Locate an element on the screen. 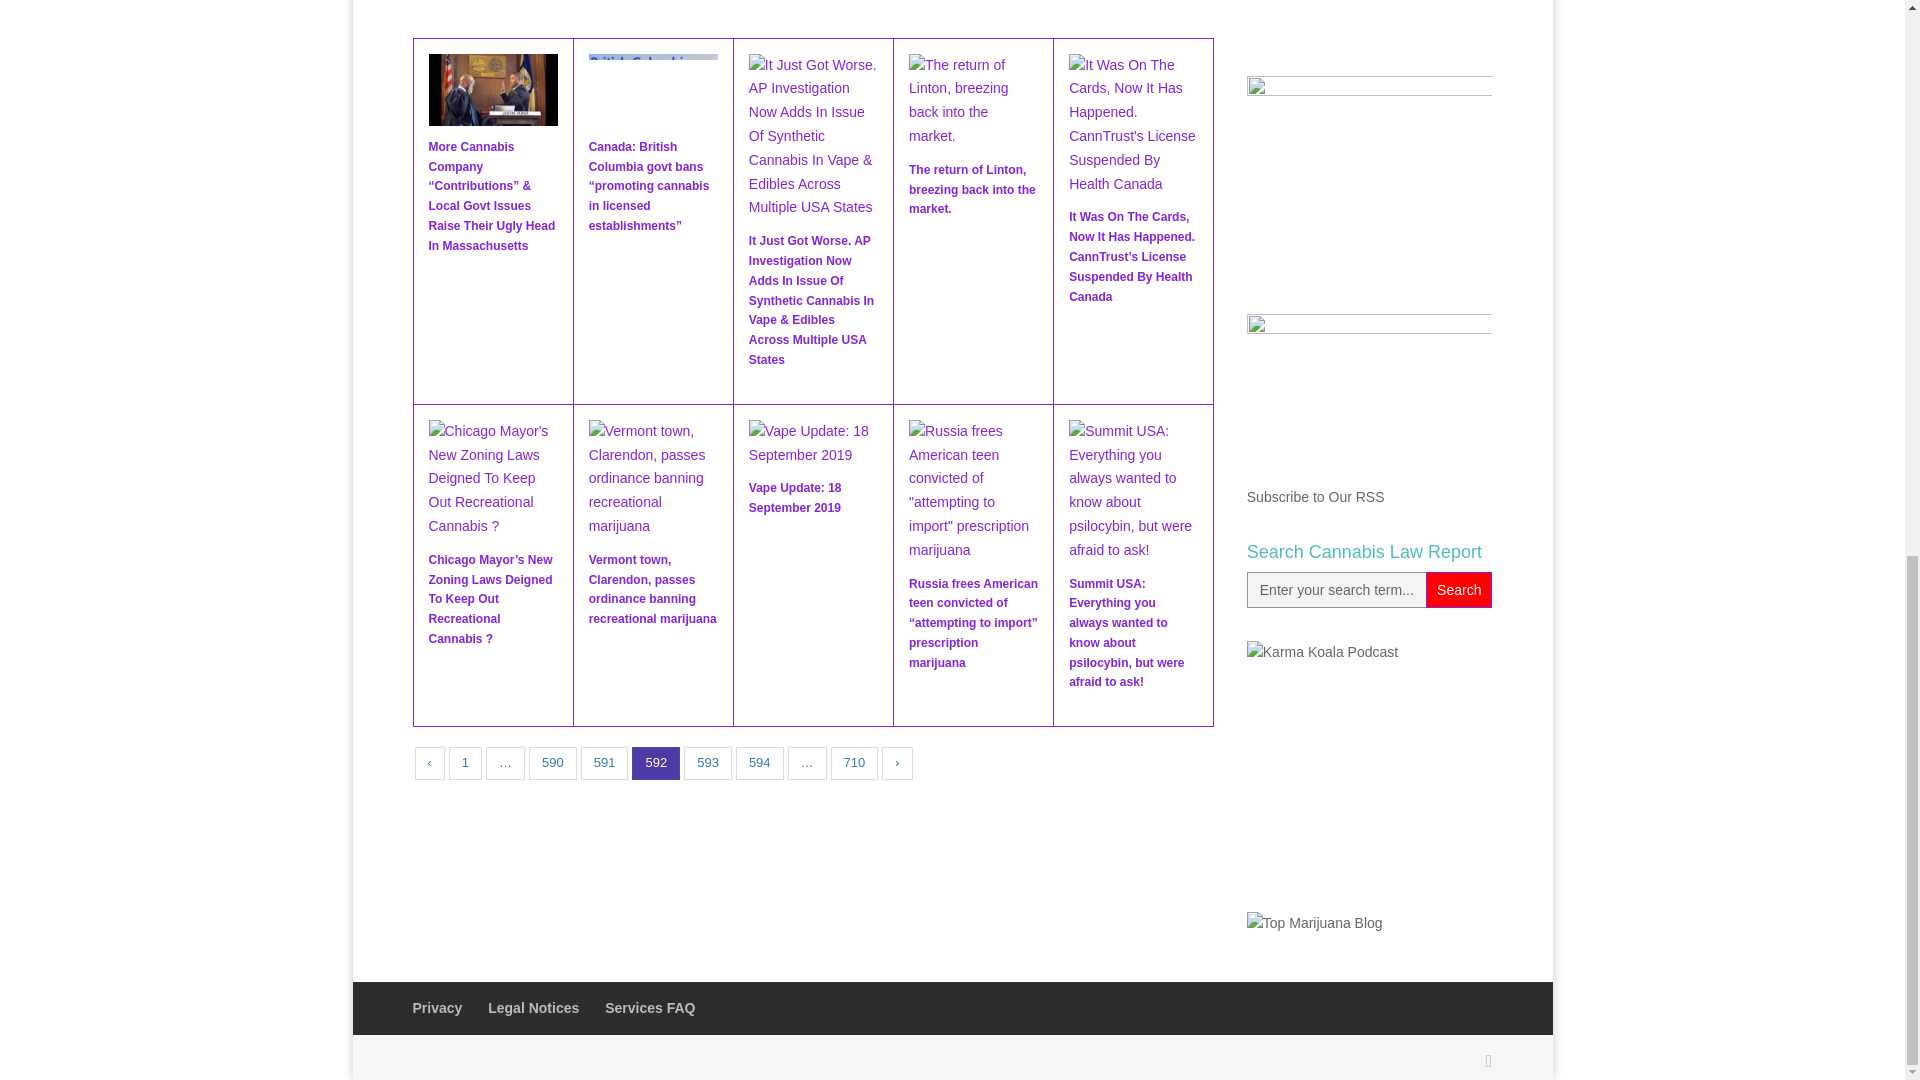 This screenshot has width=1920, height=1080. Search is located at coordinates (1458, 590).